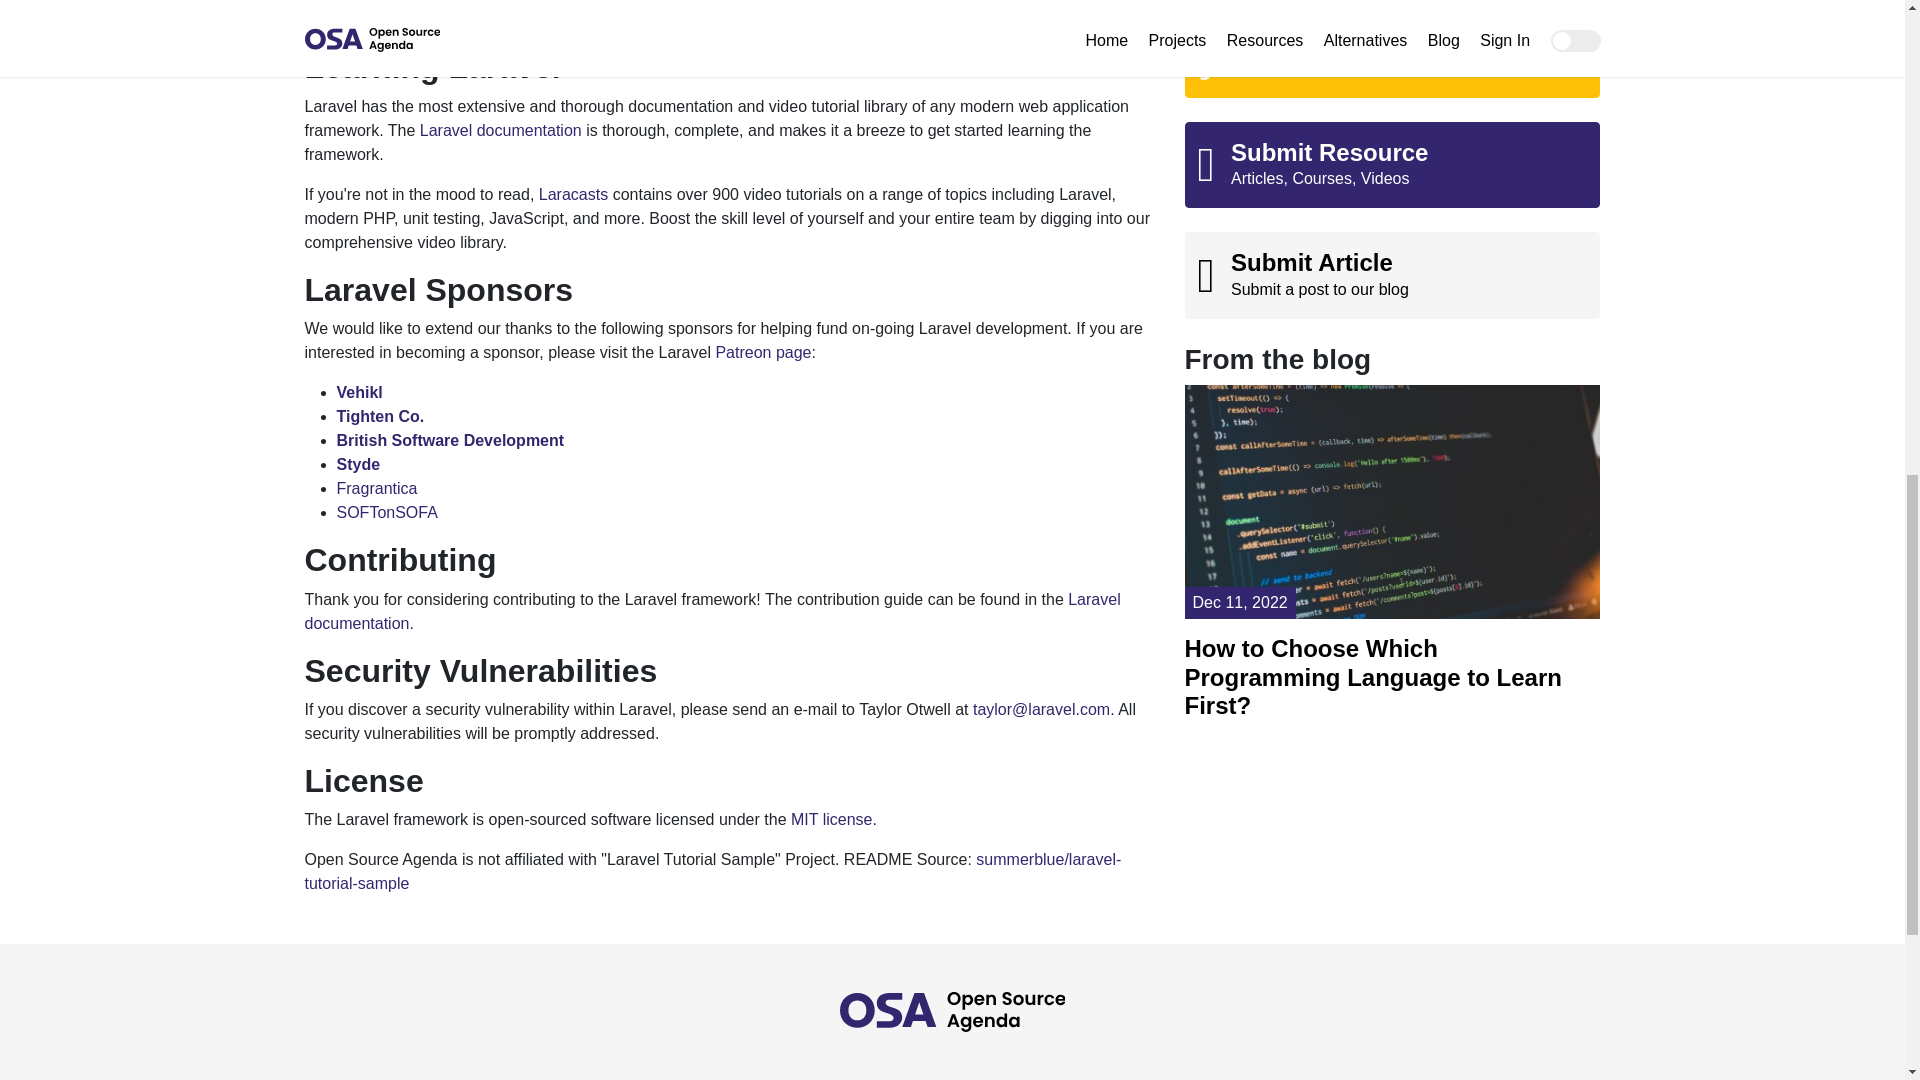  What do you see at coordinates (762, 352) in the screenshot?
I see `Patreon page` at bounding box center [762, 352].